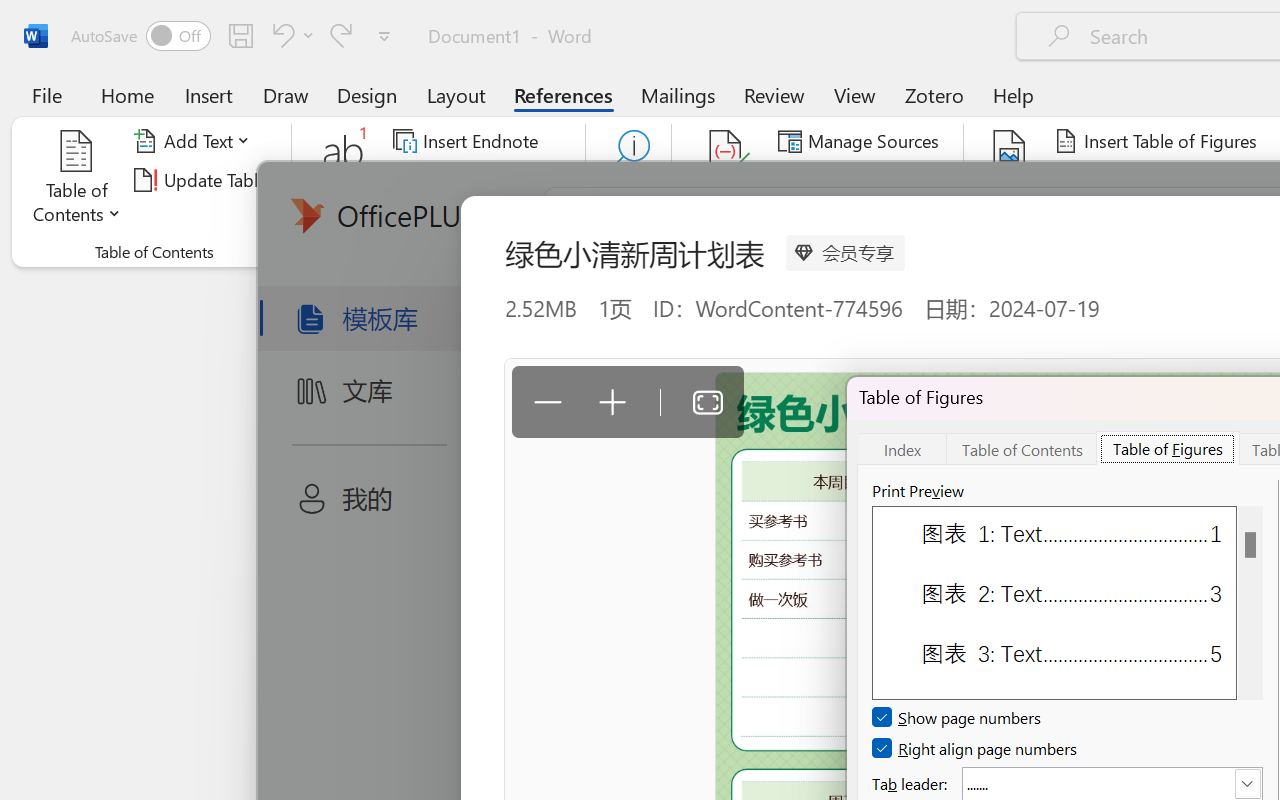 The width and height of the screenshot is (1280, 800). Describe the element at coordinates (902, 180) in the screenshot. I see `Style` at that location.